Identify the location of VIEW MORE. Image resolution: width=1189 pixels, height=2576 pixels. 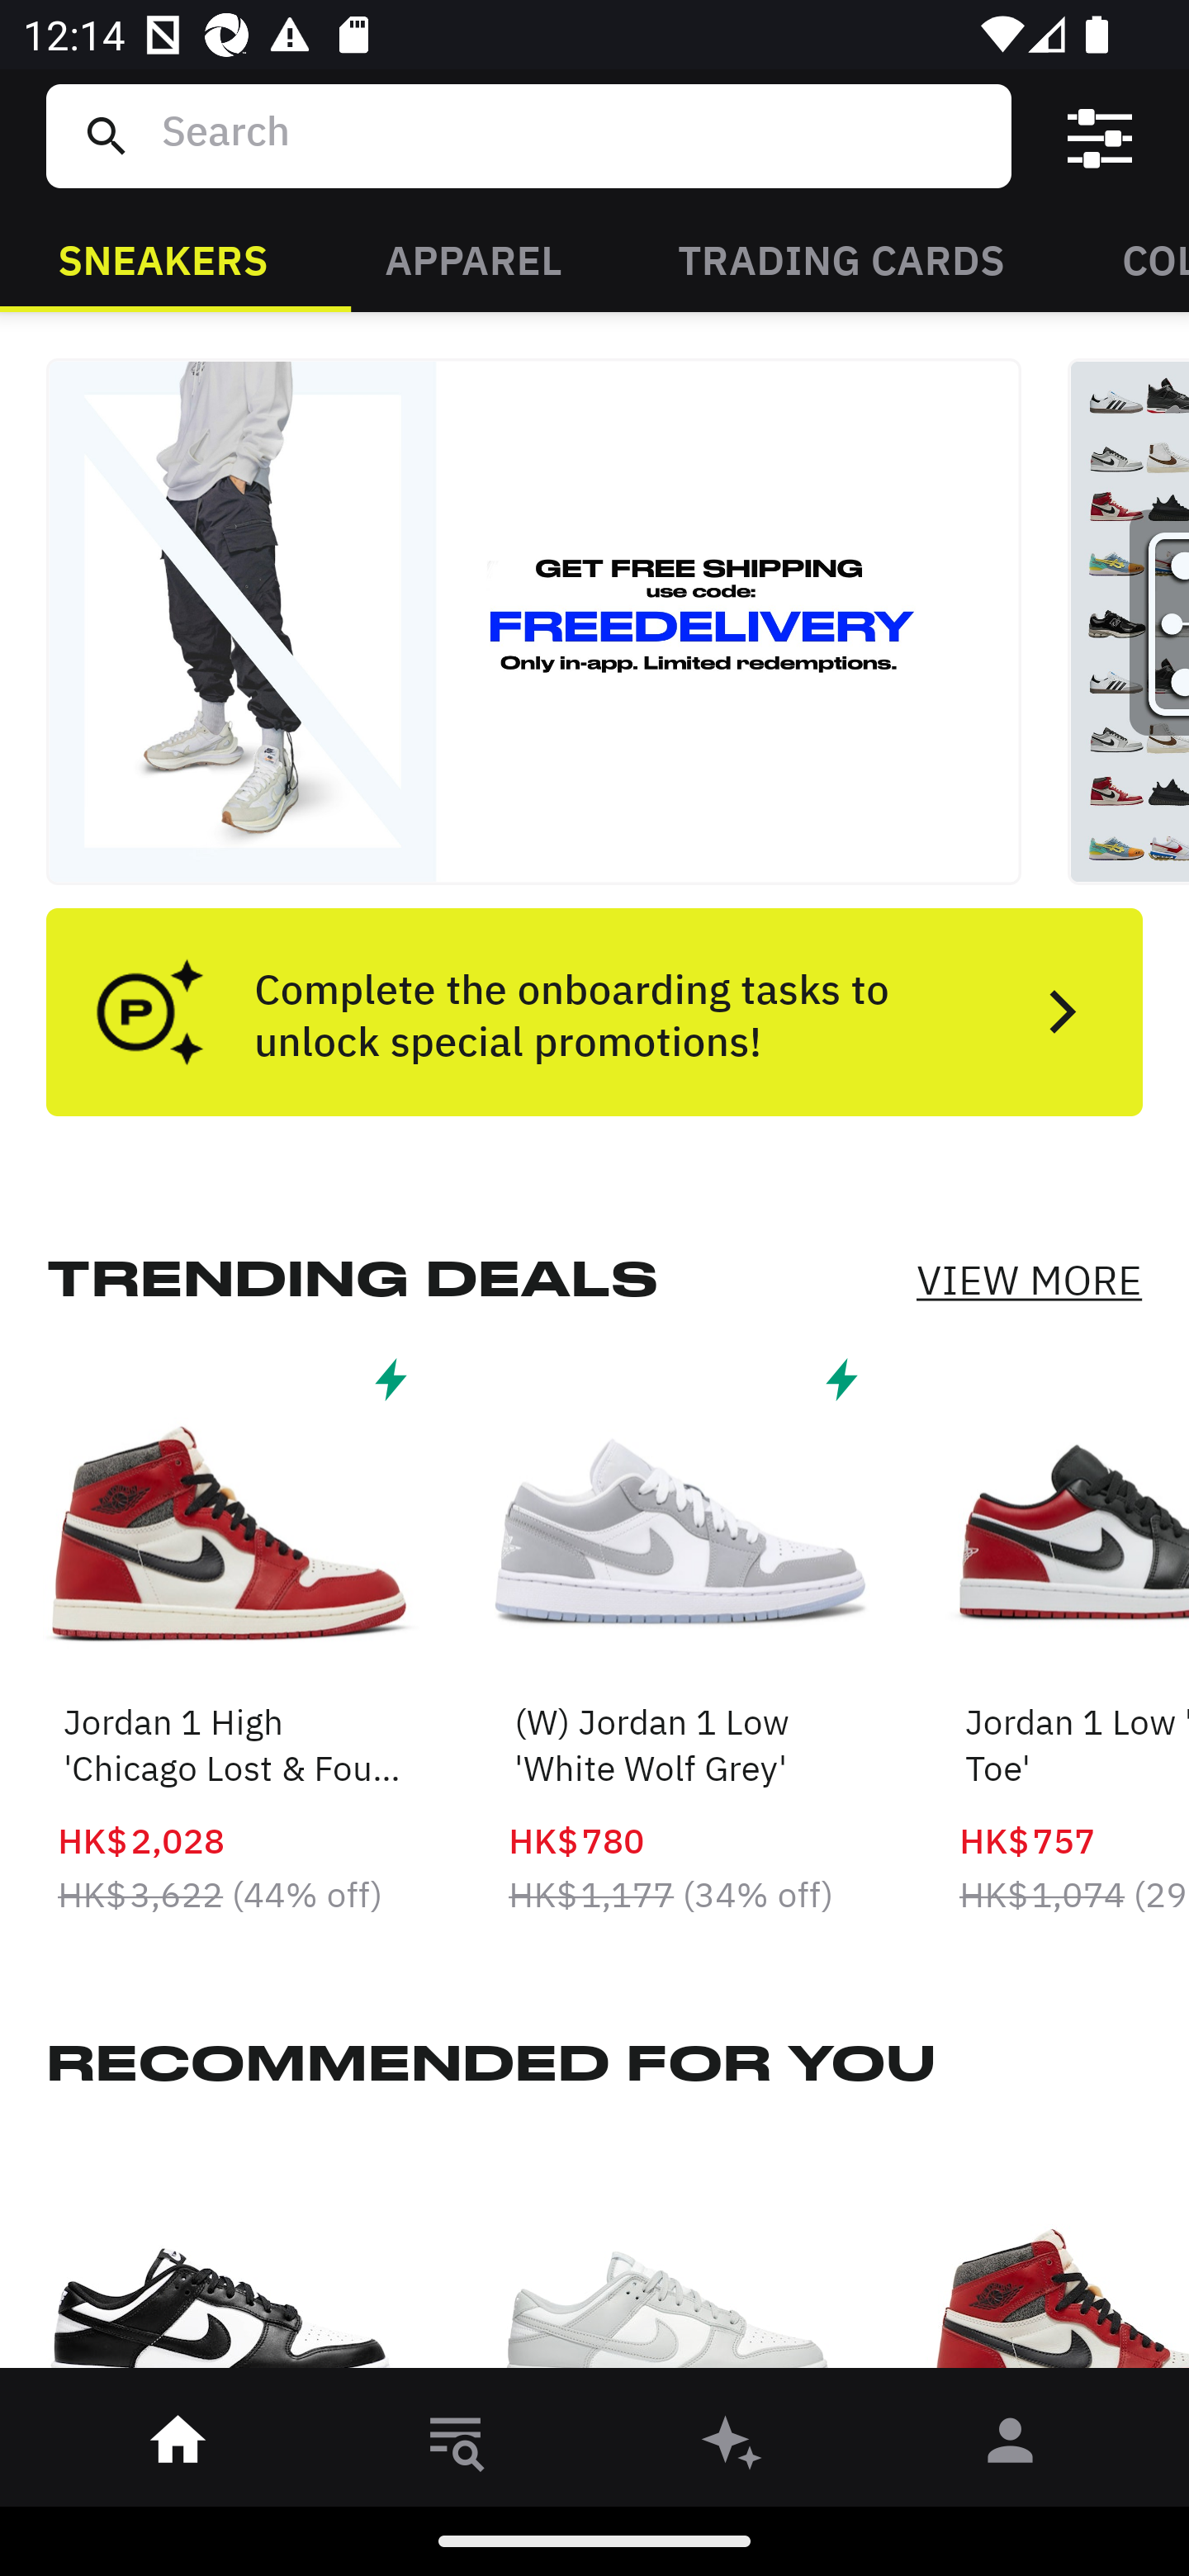
(1029, 1280).